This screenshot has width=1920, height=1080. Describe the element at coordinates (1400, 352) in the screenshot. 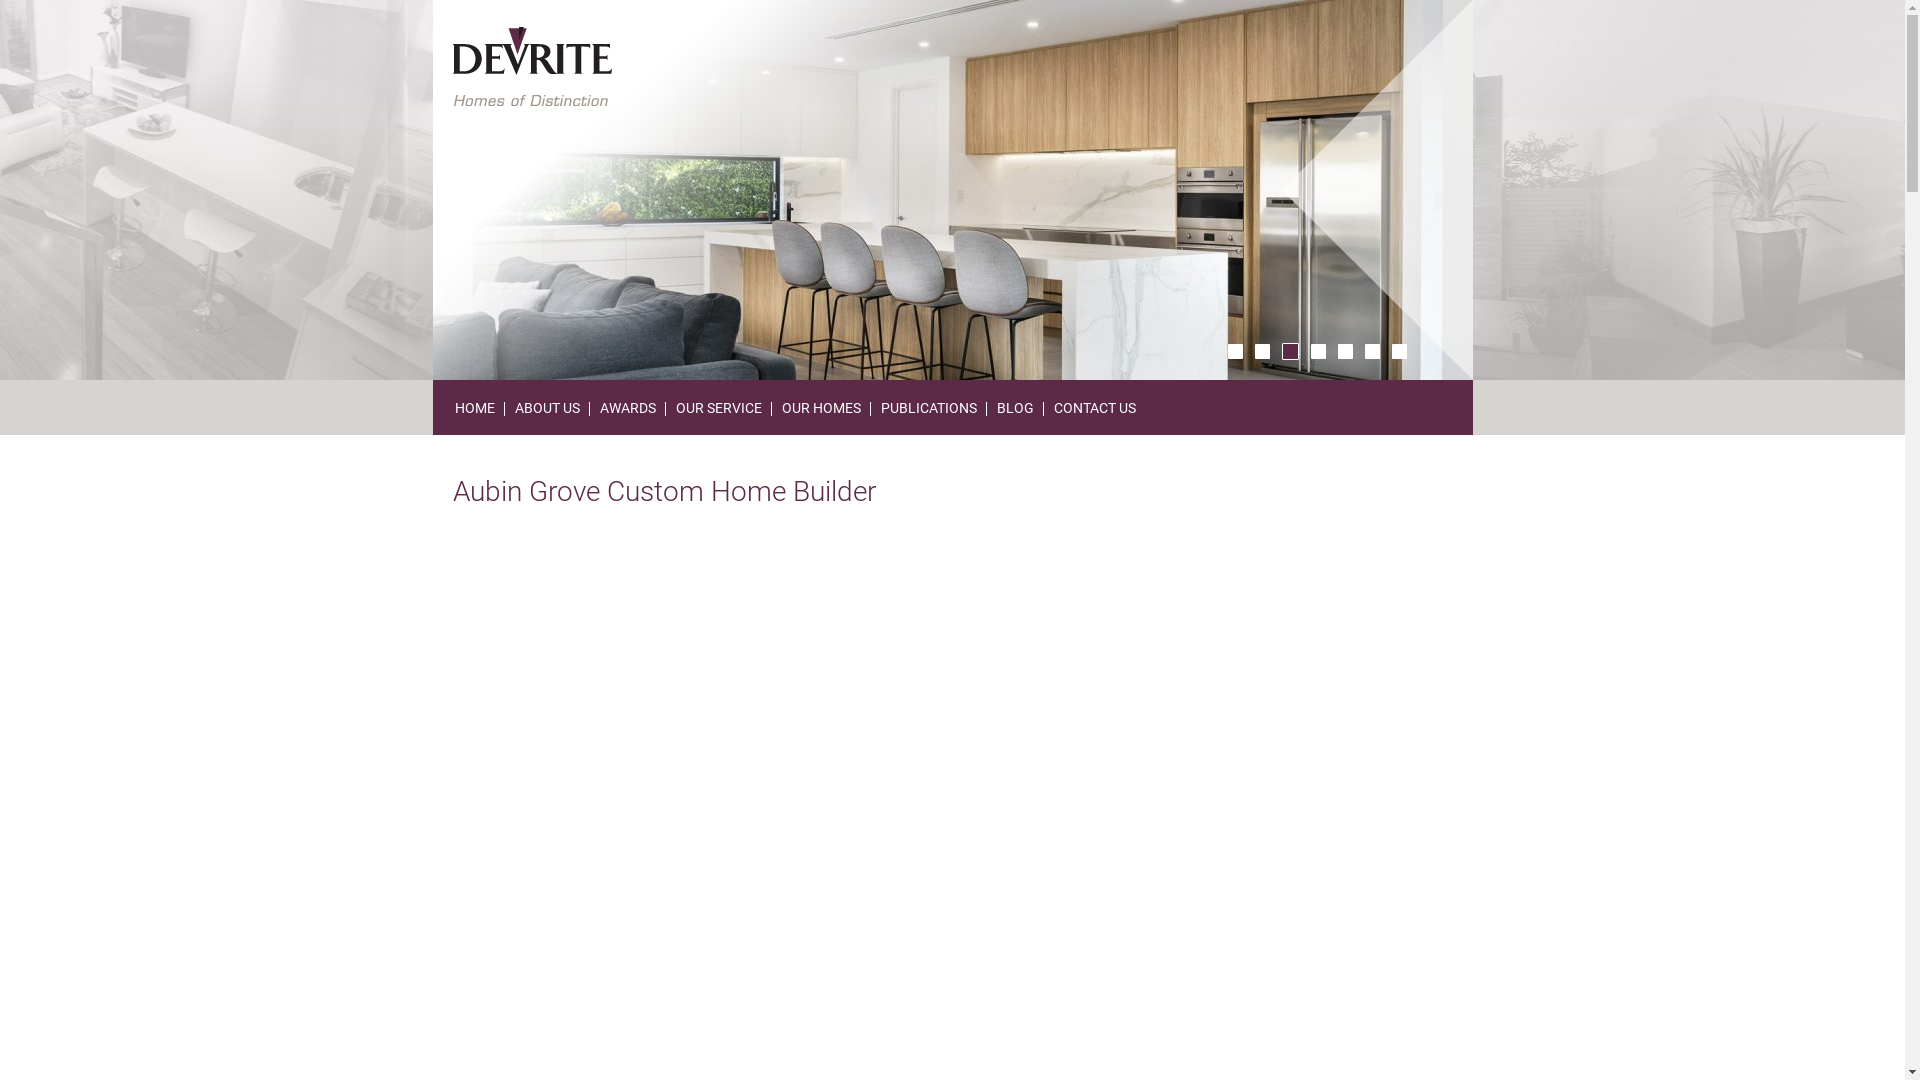

I see `7` at that location.